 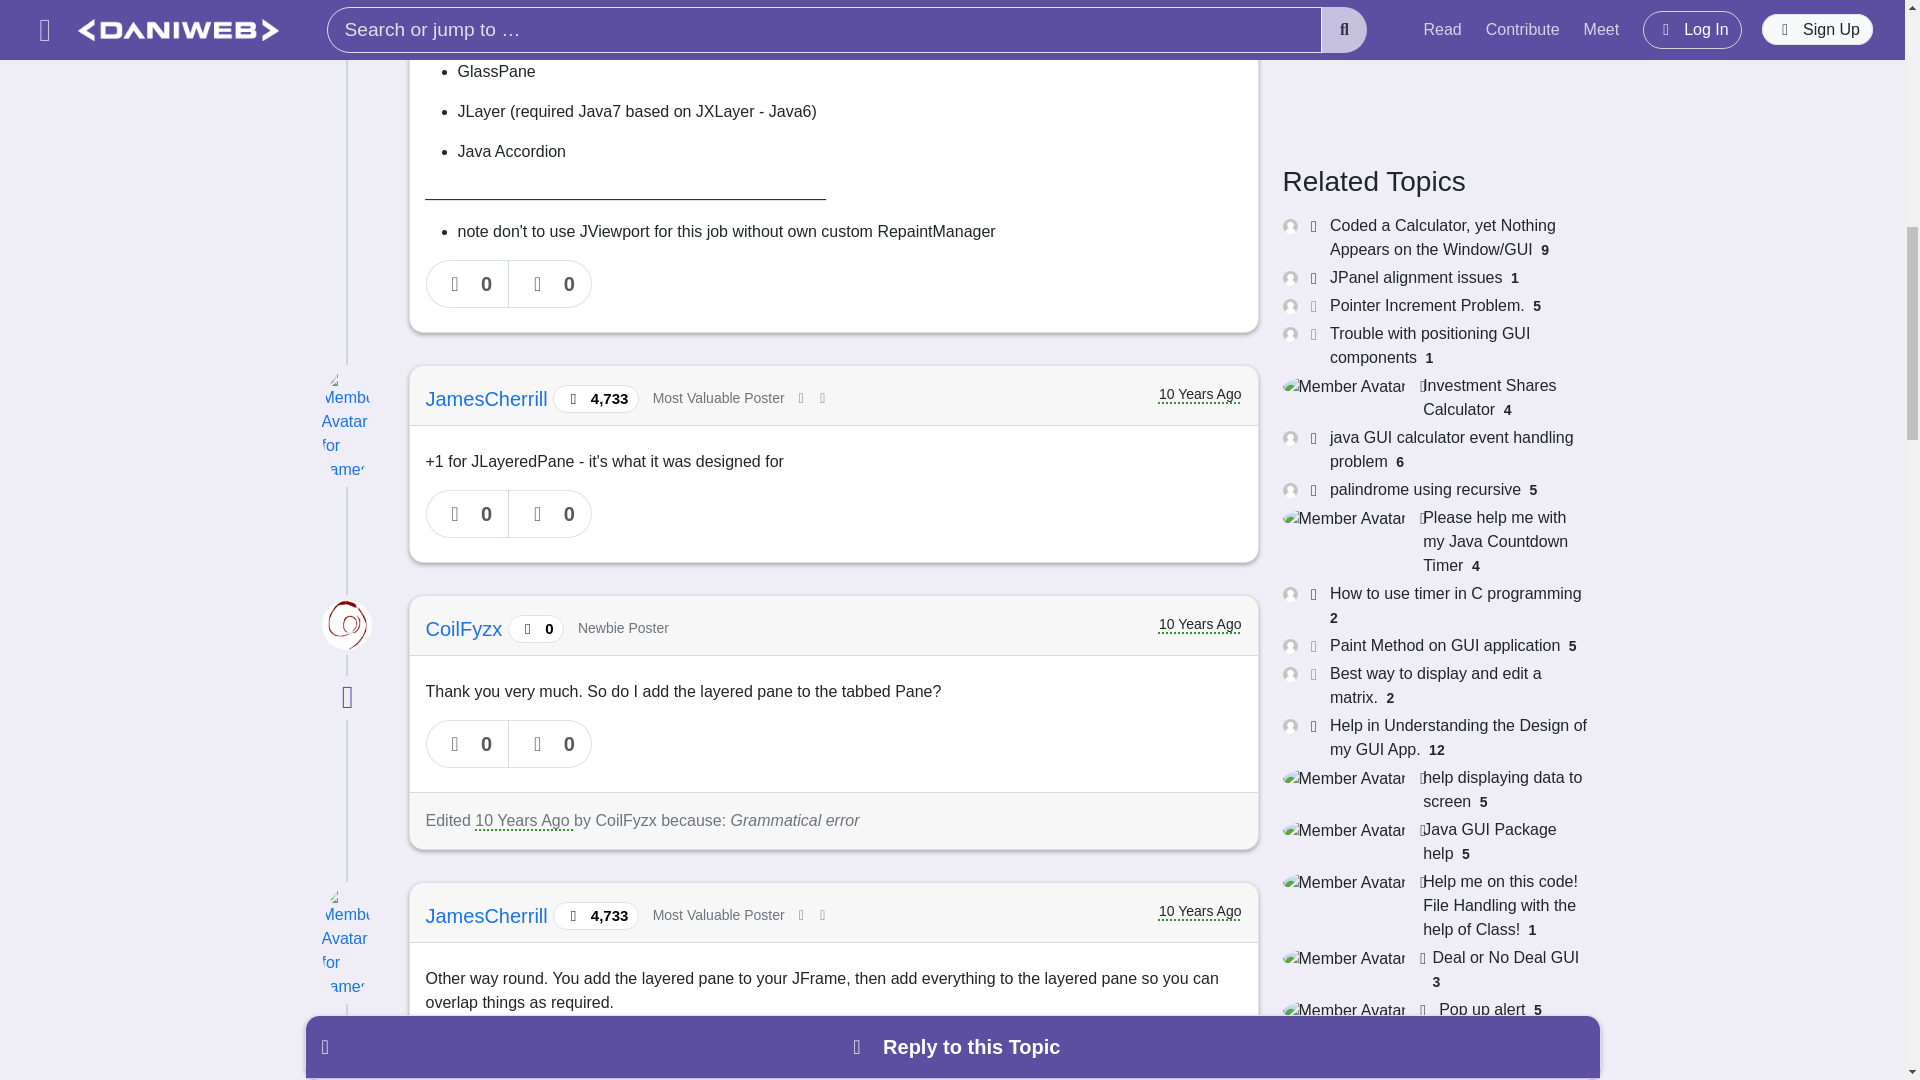 I want to click on CoilFyzx, so click(x=467, y=628).